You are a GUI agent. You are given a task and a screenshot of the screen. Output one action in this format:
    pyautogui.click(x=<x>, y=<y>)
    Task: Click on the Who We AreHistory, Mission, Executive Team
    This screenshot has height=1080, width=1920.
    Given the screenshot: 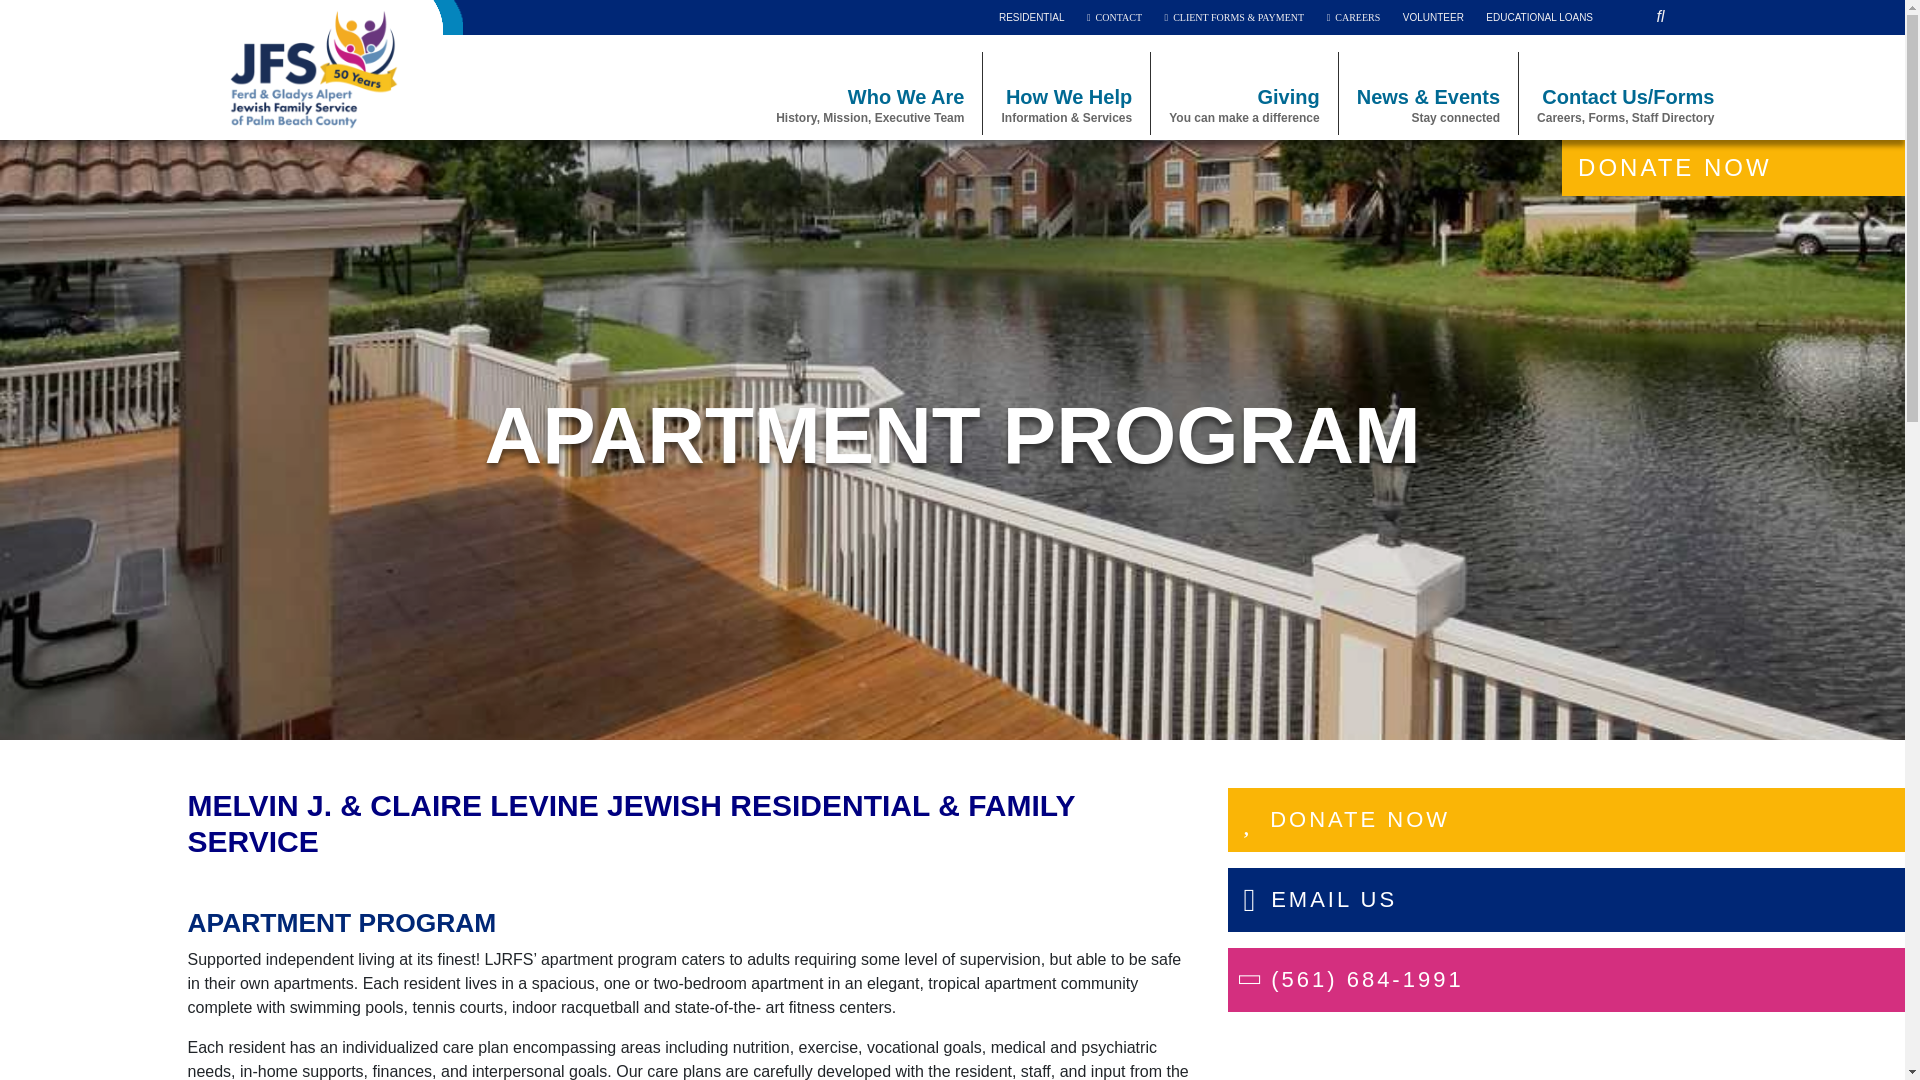 What is the action you would take?
    pyautogui.click(x=1114, y=17)
    